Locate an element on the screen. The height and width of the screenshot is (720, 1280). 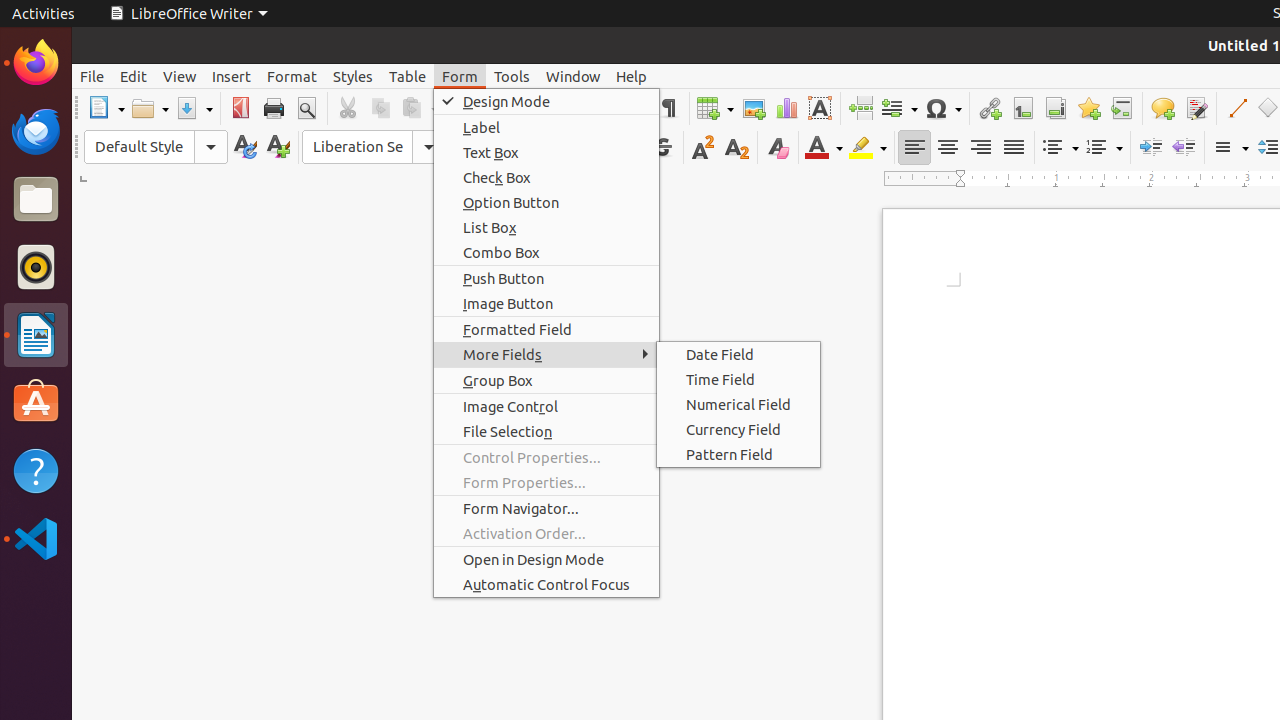
Italic is located at coordinates (596, 148).